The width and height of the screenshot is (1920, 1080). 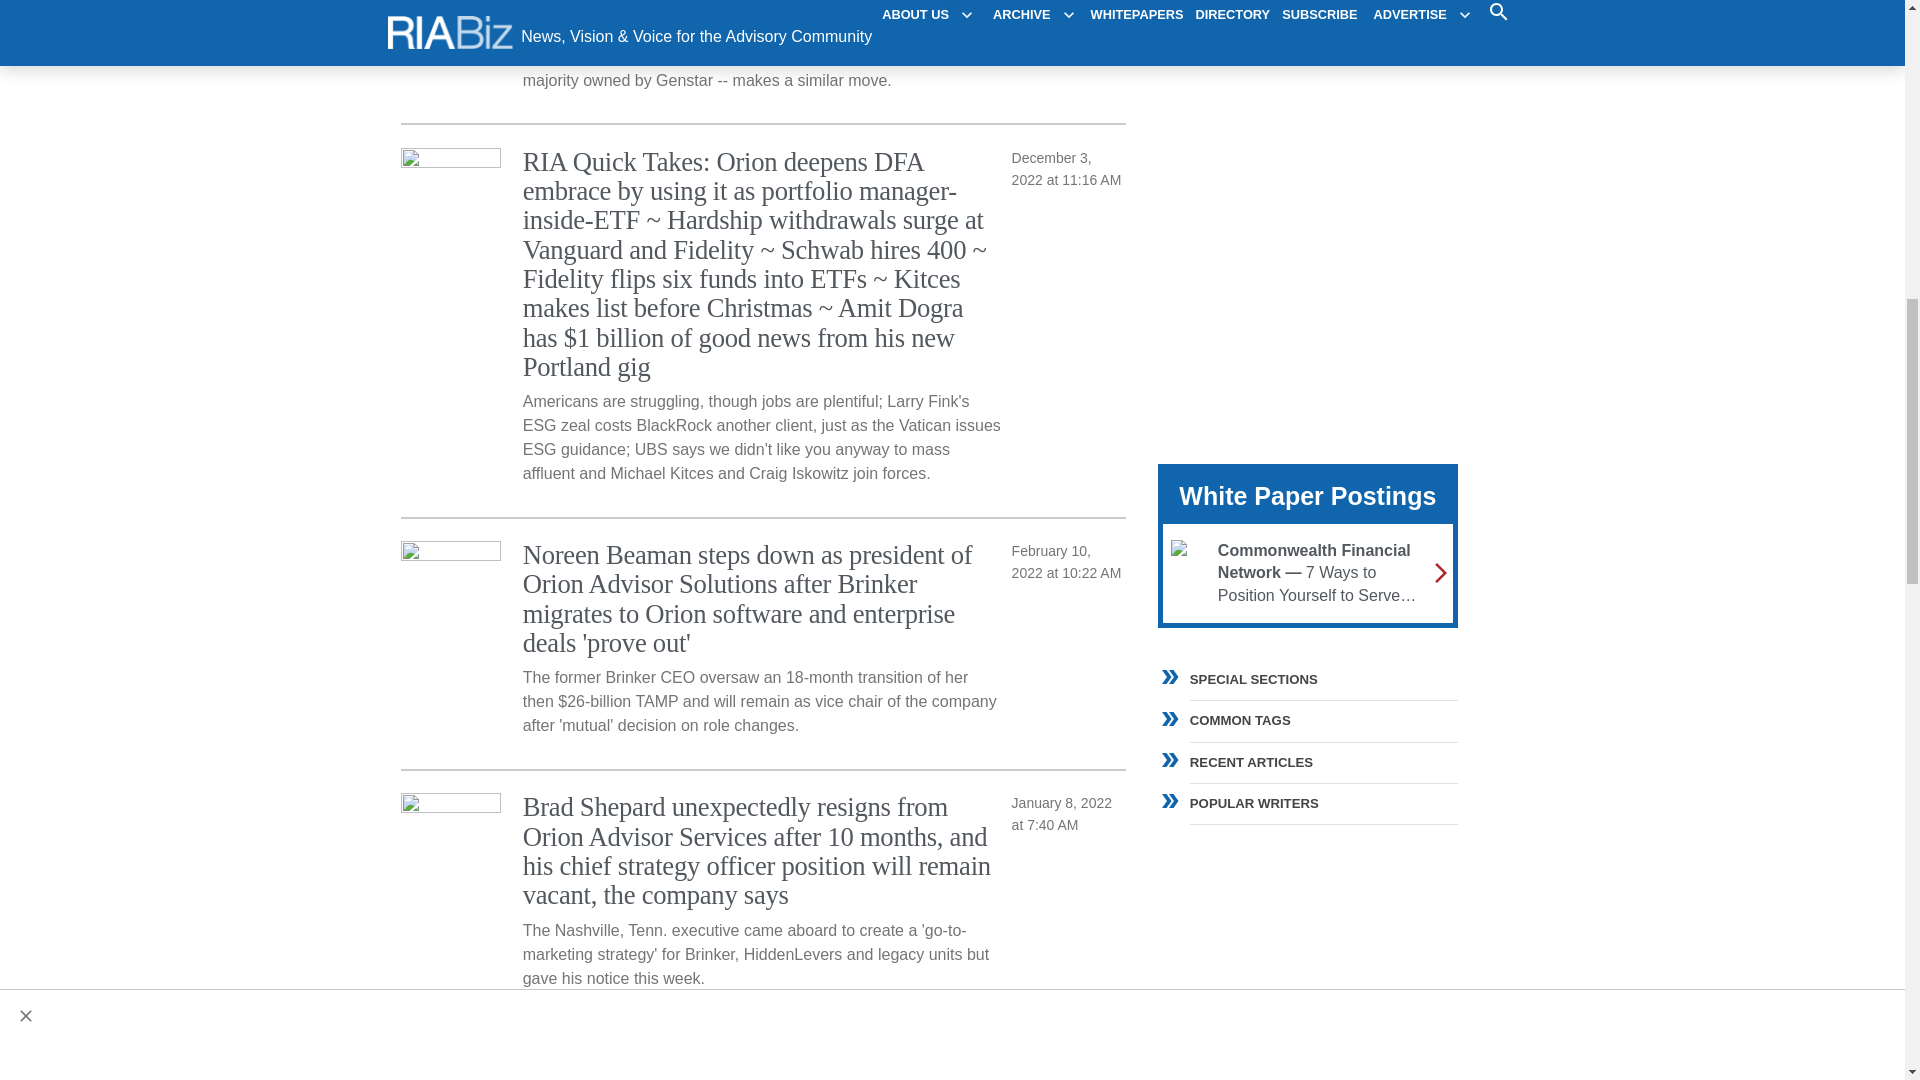 What do you see at coordinates (1307, 760) in the screenshot?
I see `RECENT ARTICLES` at bounding box center [1307, 760].